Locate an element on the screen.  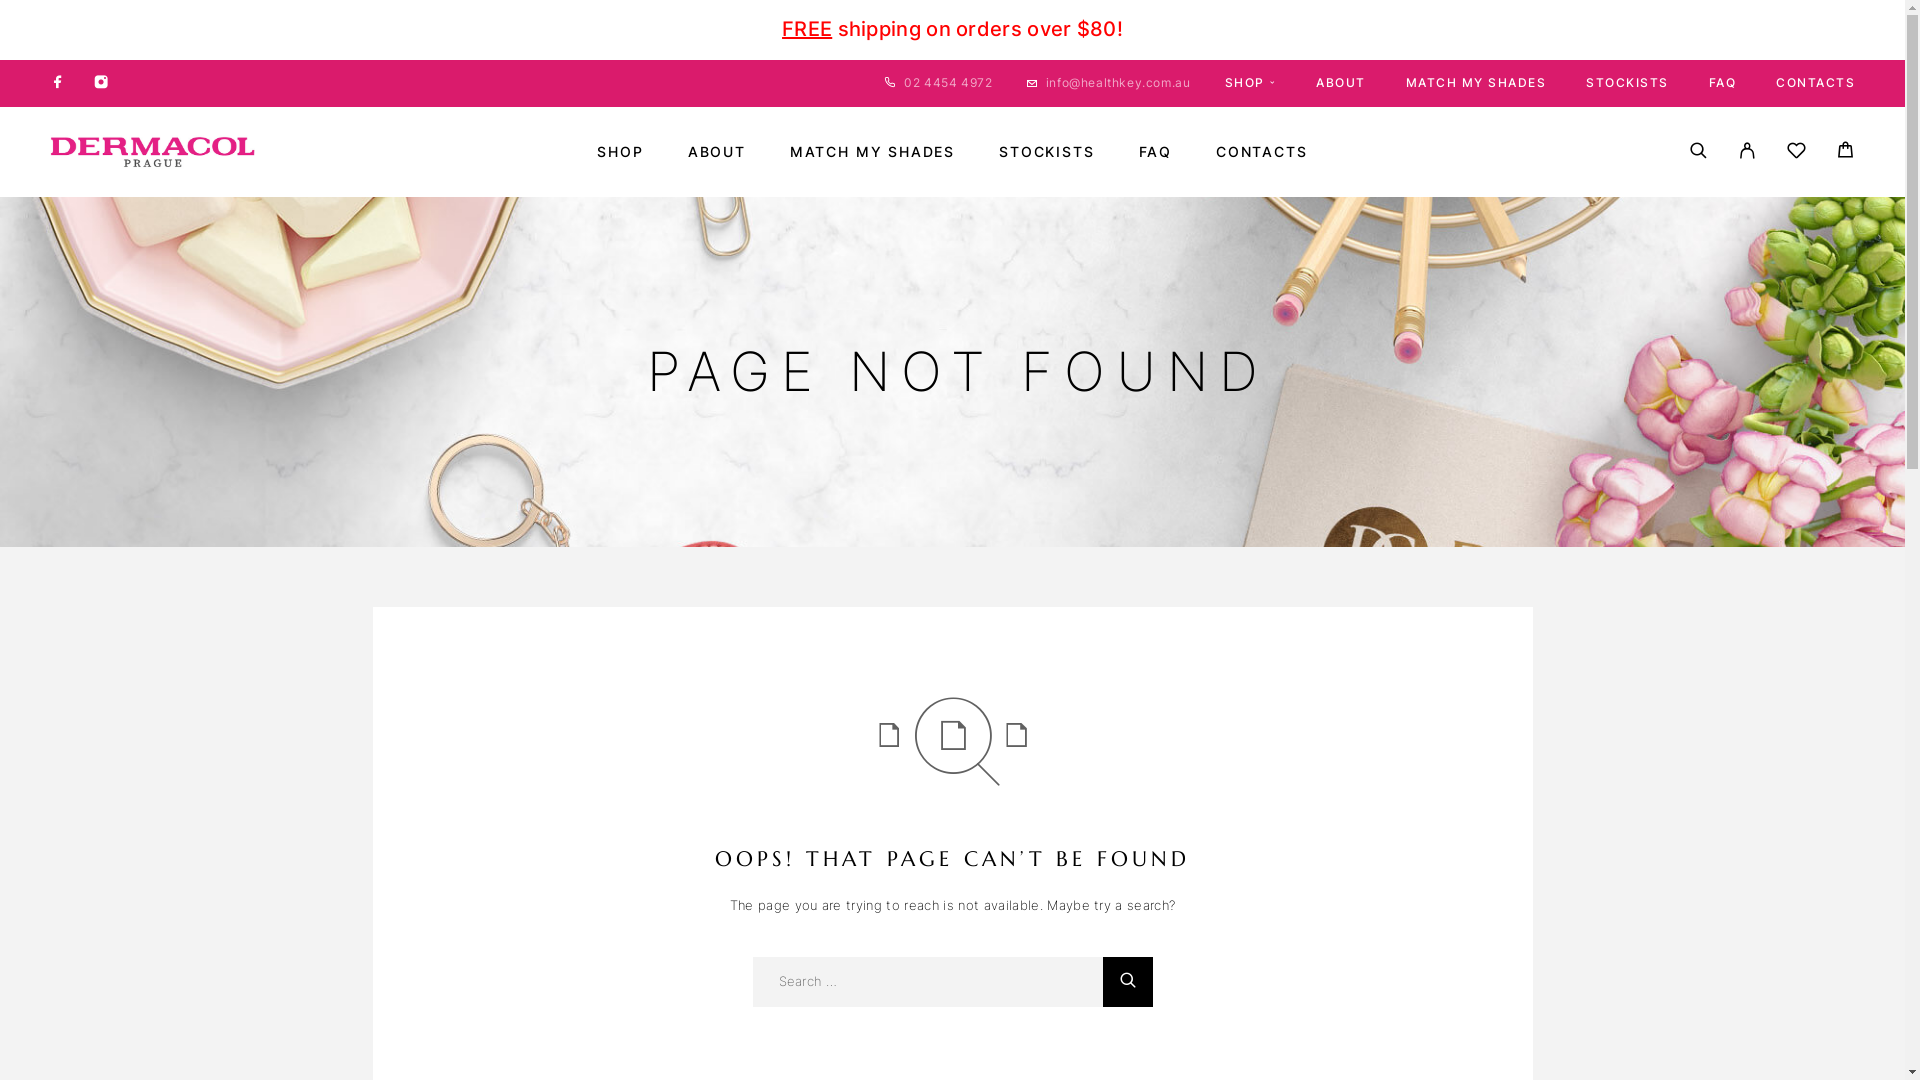
CONTACTS is located at coordinates (1816, 82).